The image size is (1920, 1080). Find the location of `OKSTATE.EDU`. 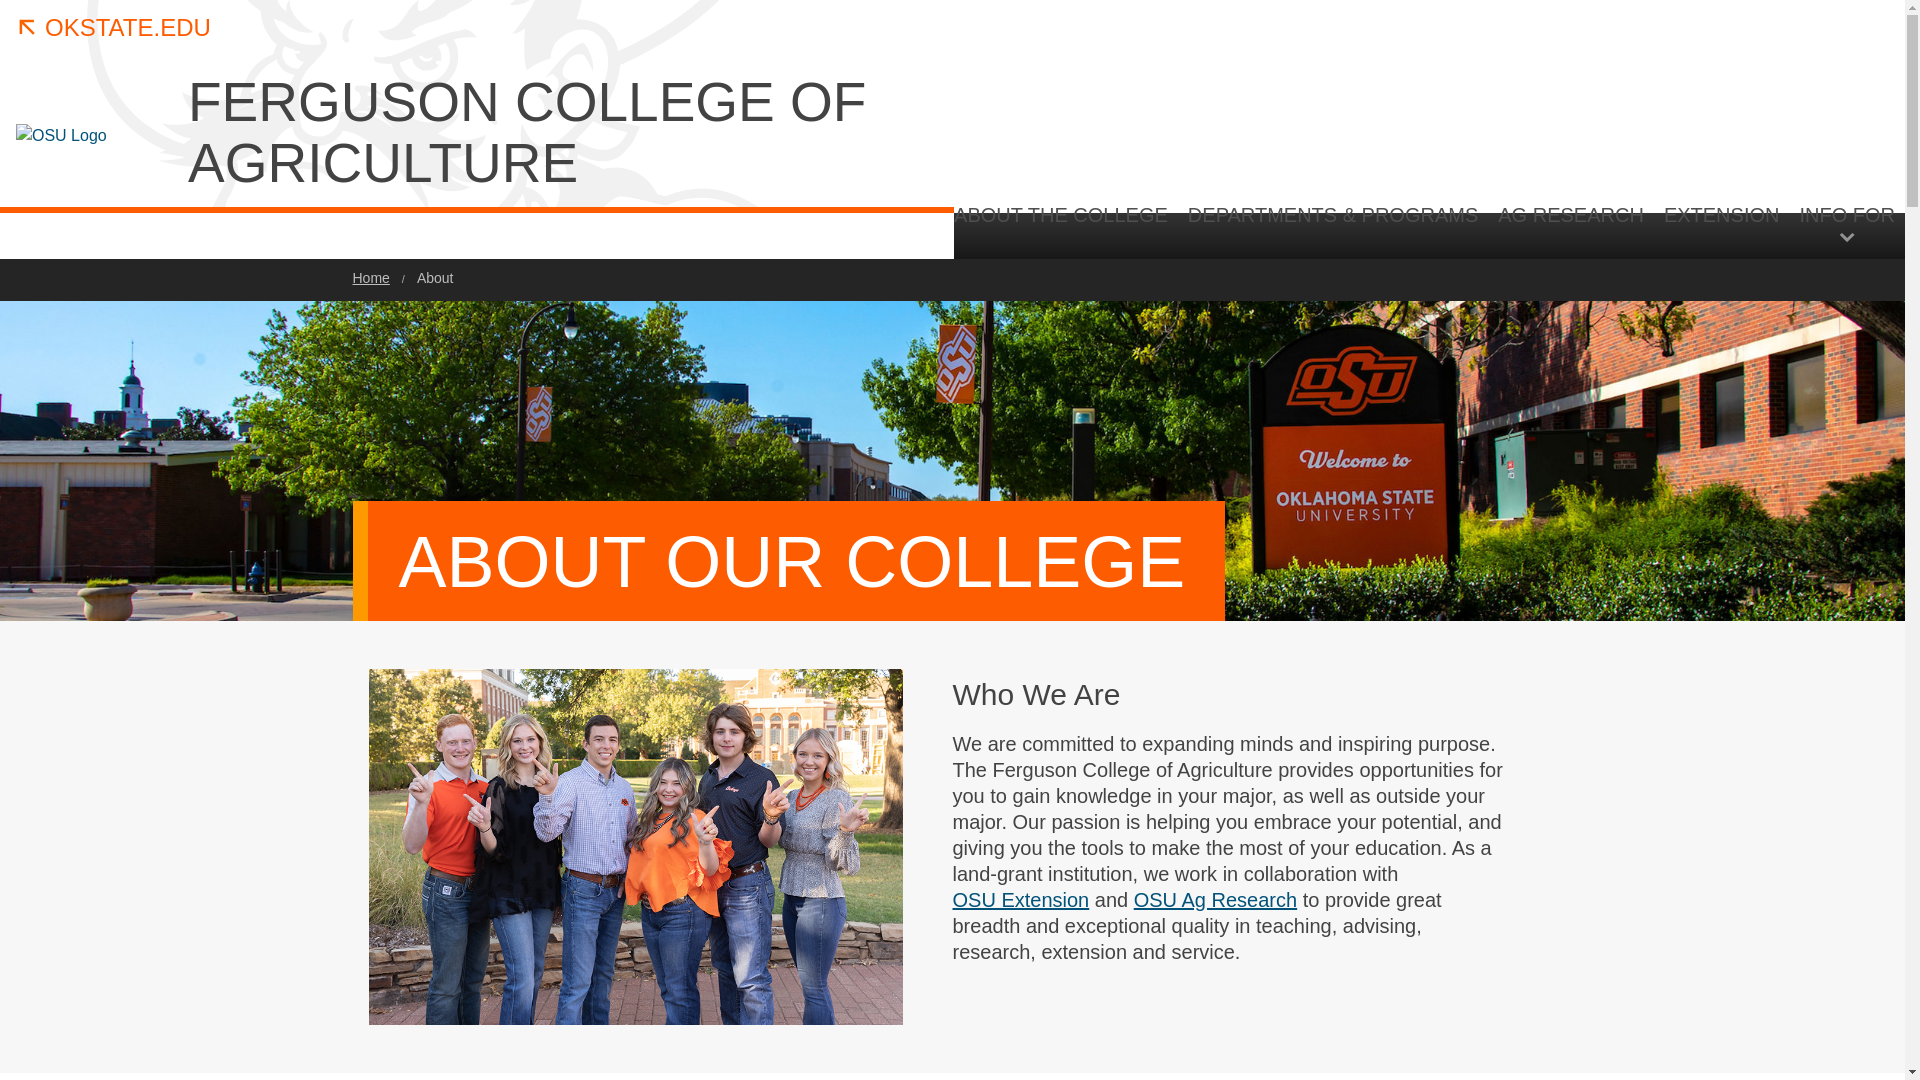

OKSTATE.EDU is located at coordinates (113, 28).